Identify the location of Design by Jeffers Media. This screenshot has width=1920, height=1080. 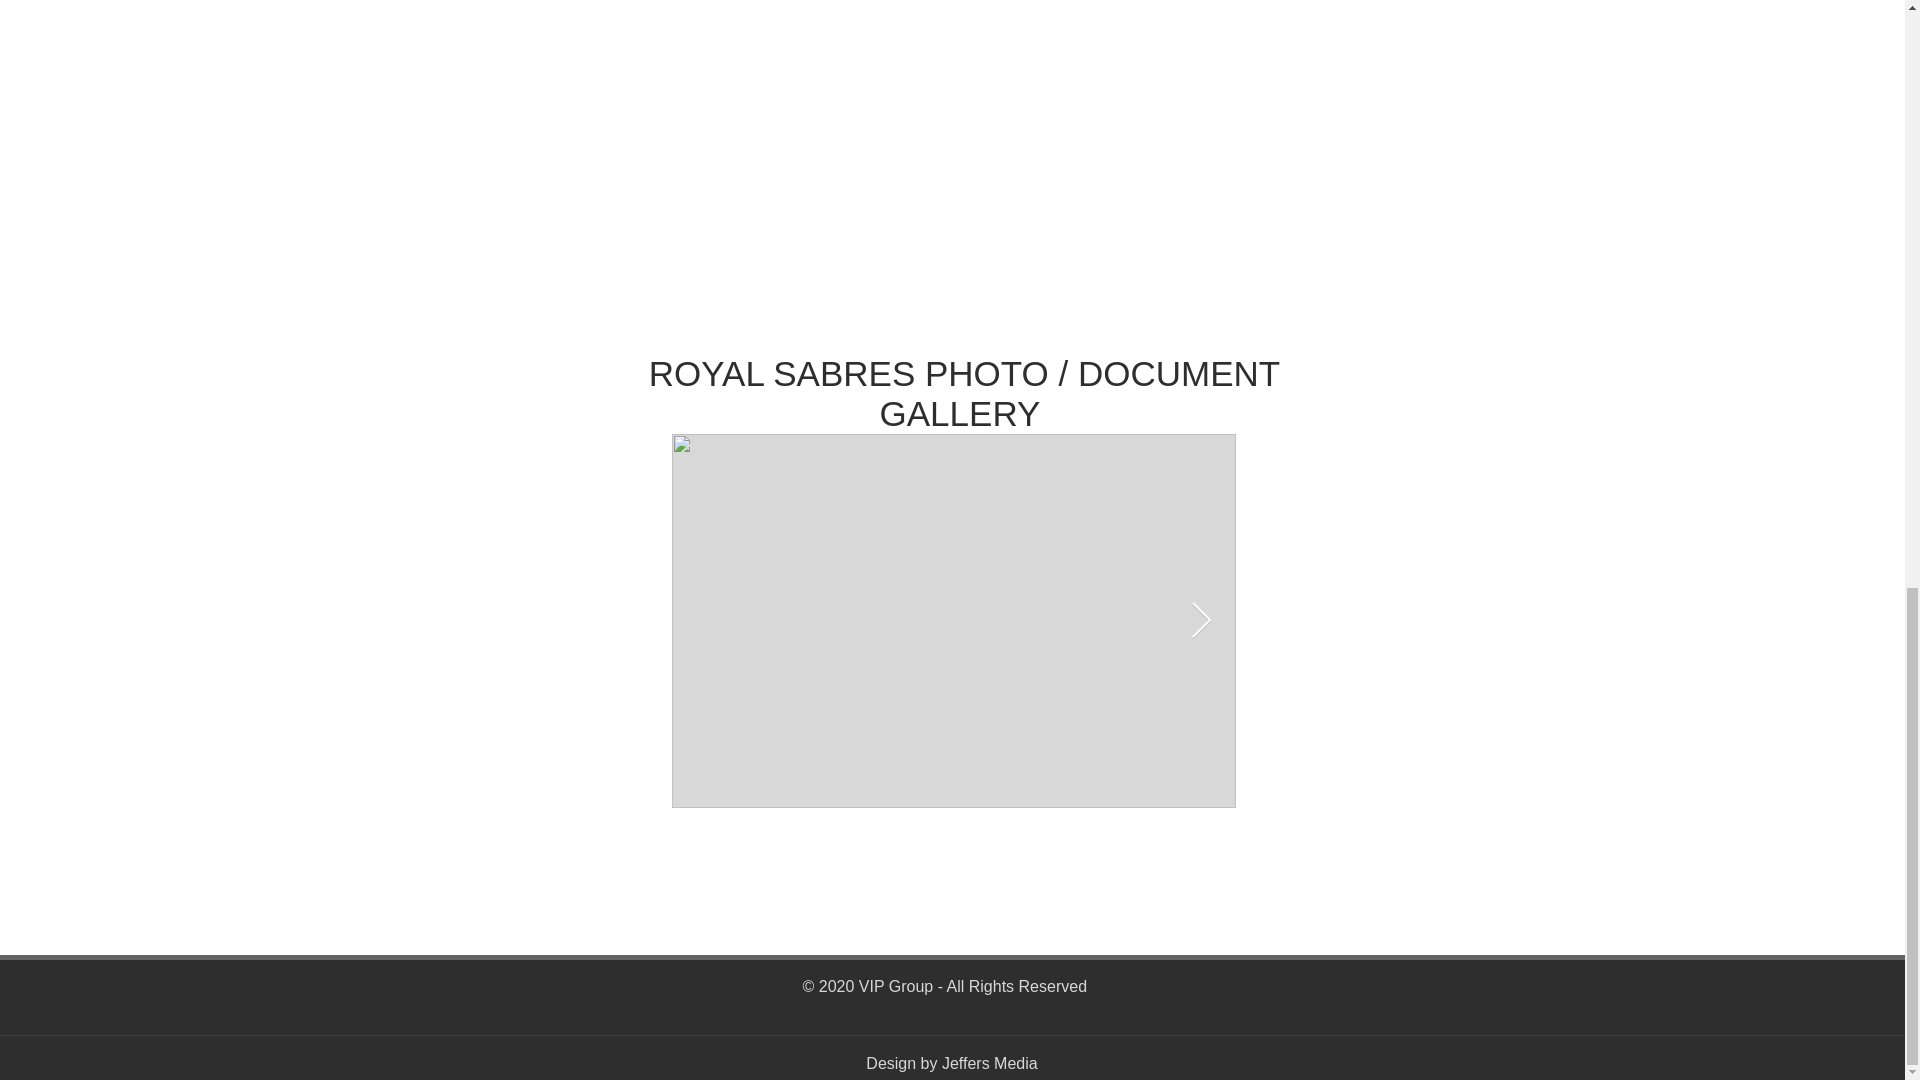
(950, 1064).